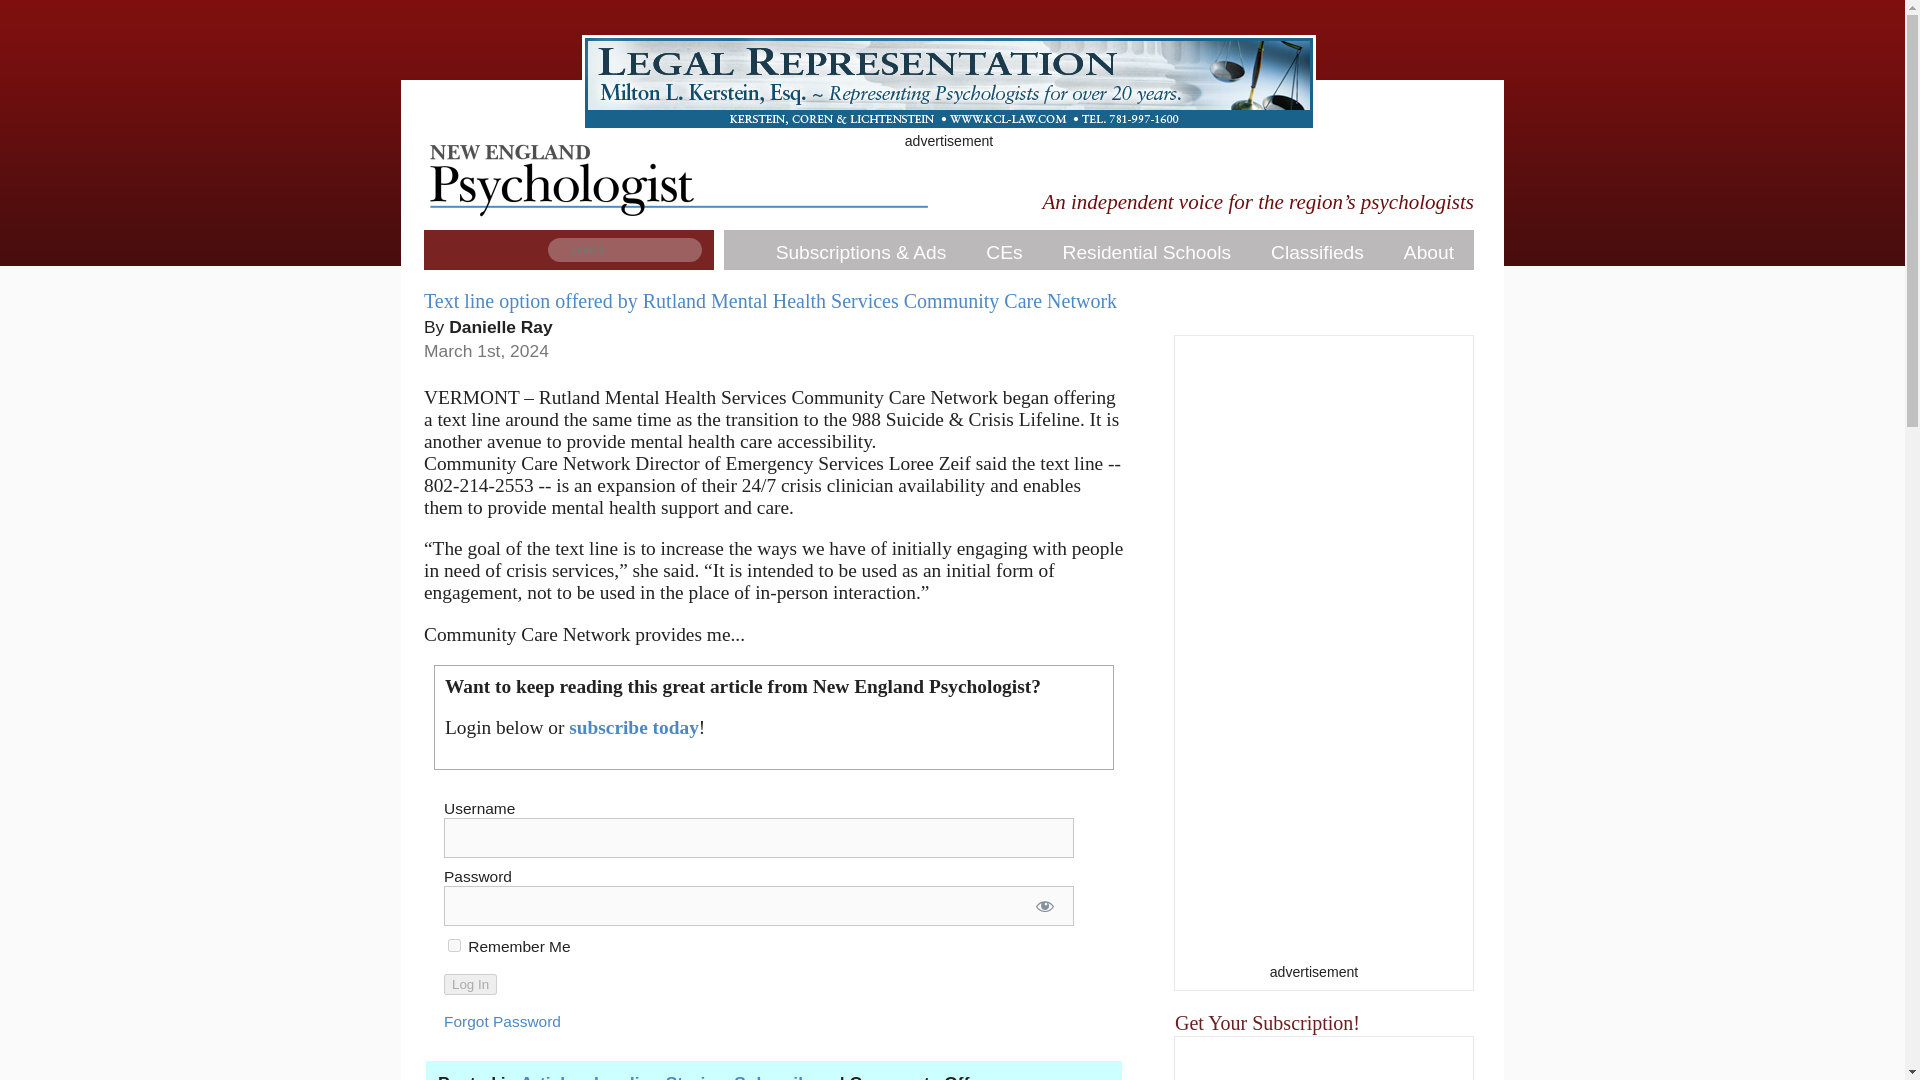 The height and width of the screenshot is (1080, 1920). I want to click on Residential Schools, so click(1146, 253).